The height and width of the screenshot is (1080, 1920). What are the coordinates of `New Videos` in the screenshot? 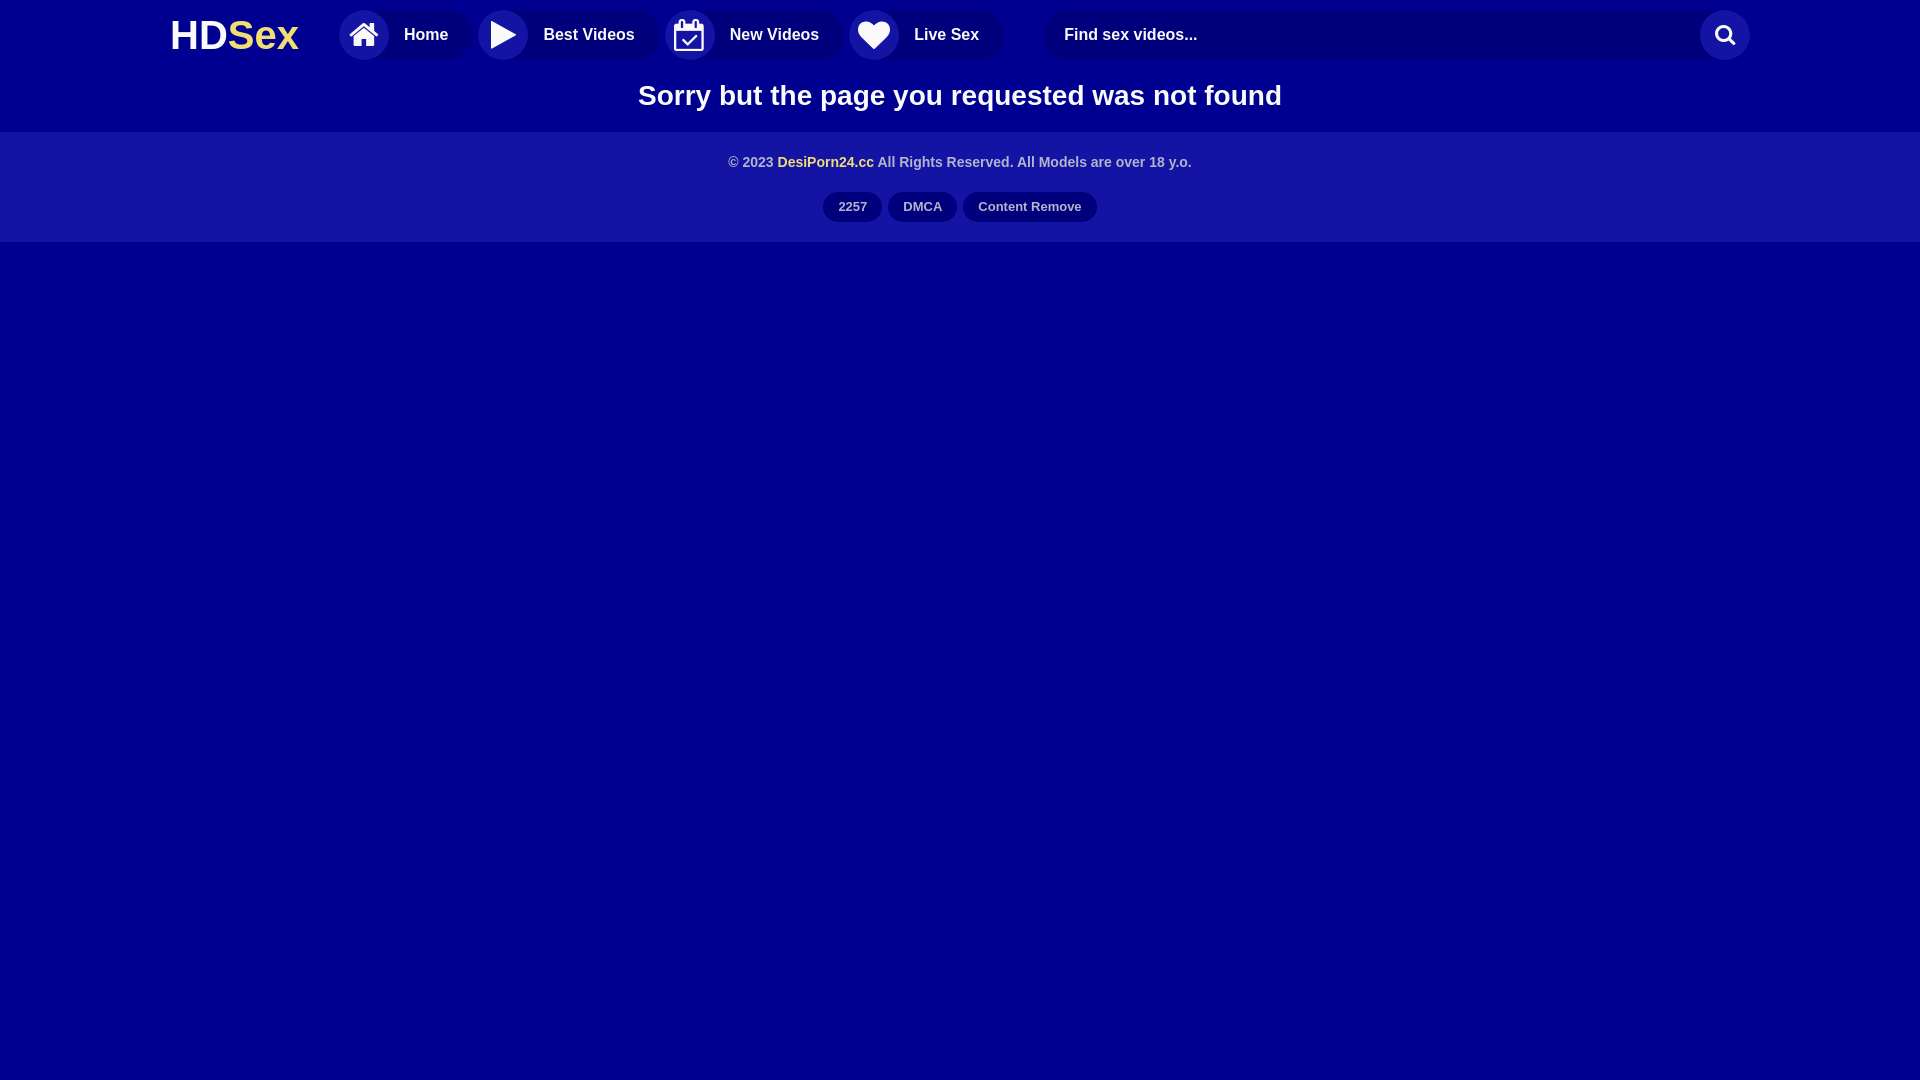 It's located at (755, 35).